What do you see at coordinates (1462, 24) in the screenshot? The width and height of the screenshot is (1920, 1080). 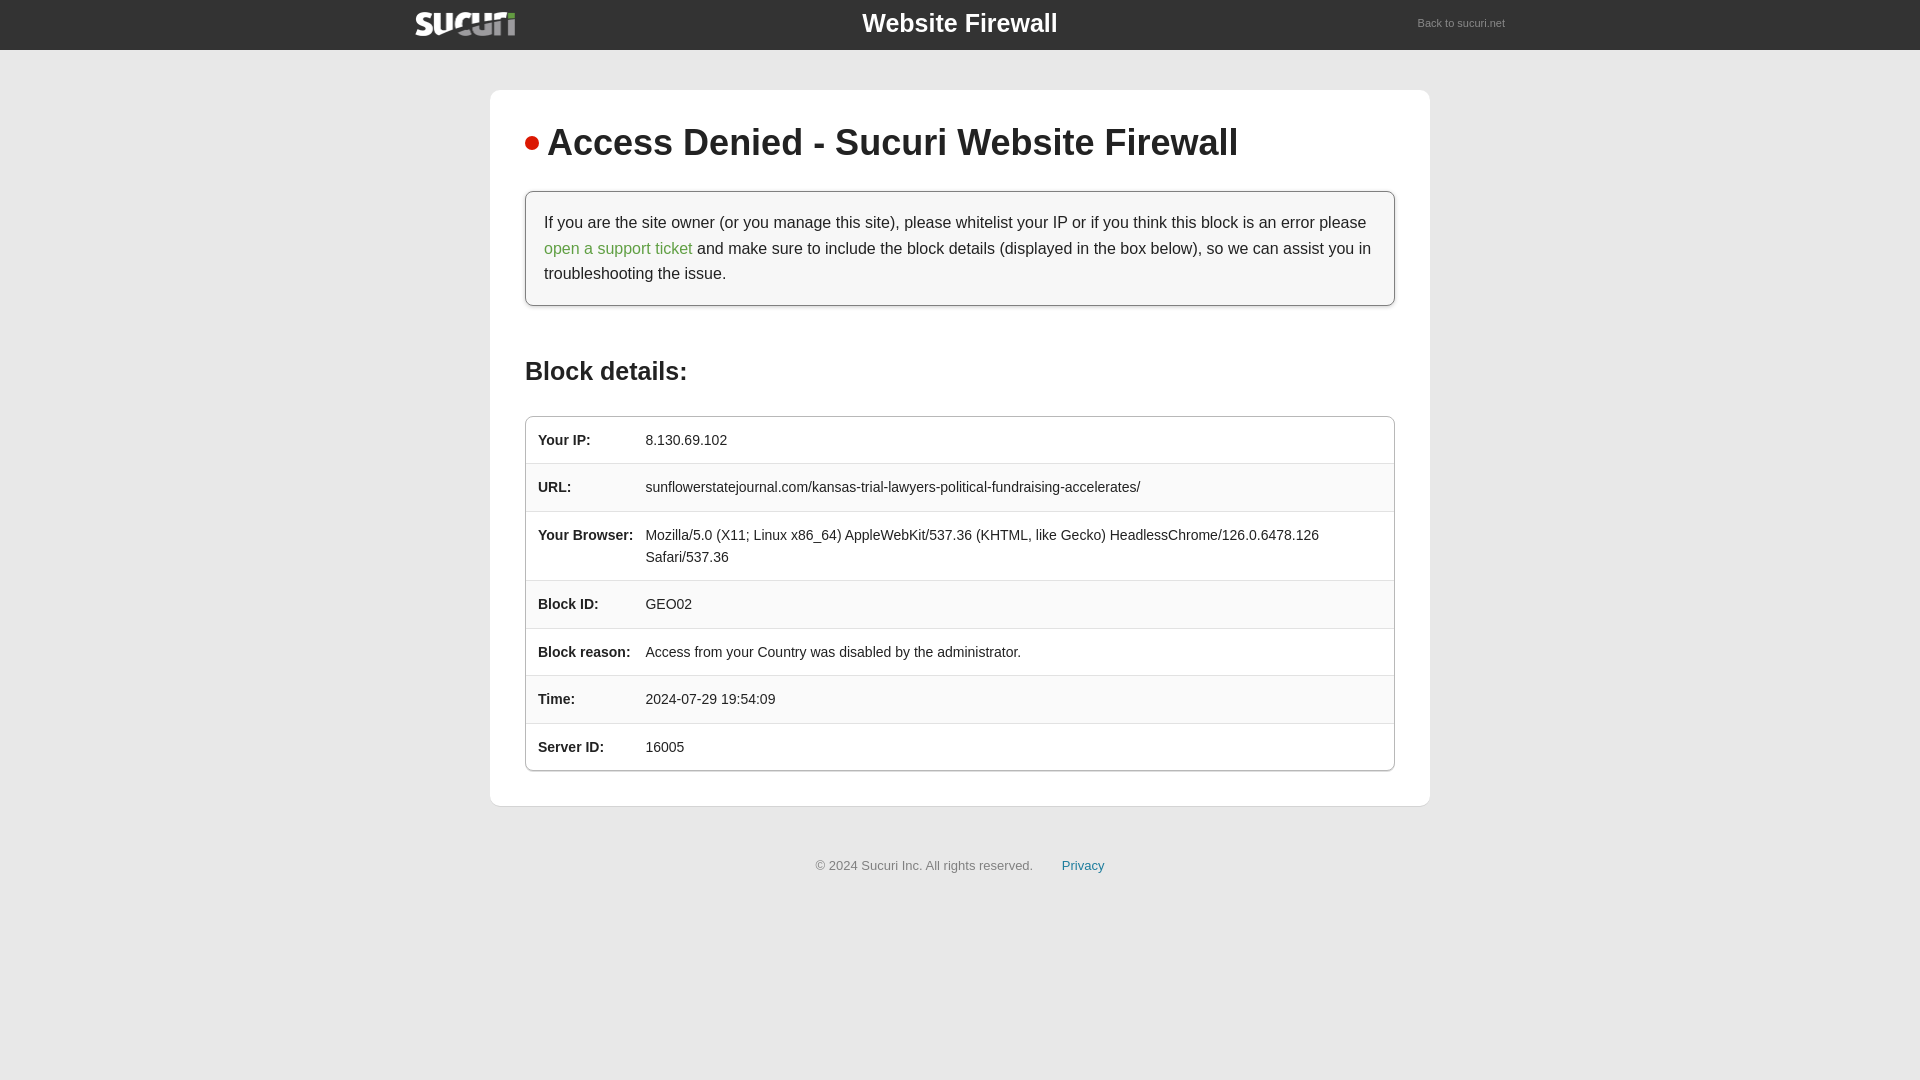 I see `Back to sucuri.net` at bounding box center [1462, 24].